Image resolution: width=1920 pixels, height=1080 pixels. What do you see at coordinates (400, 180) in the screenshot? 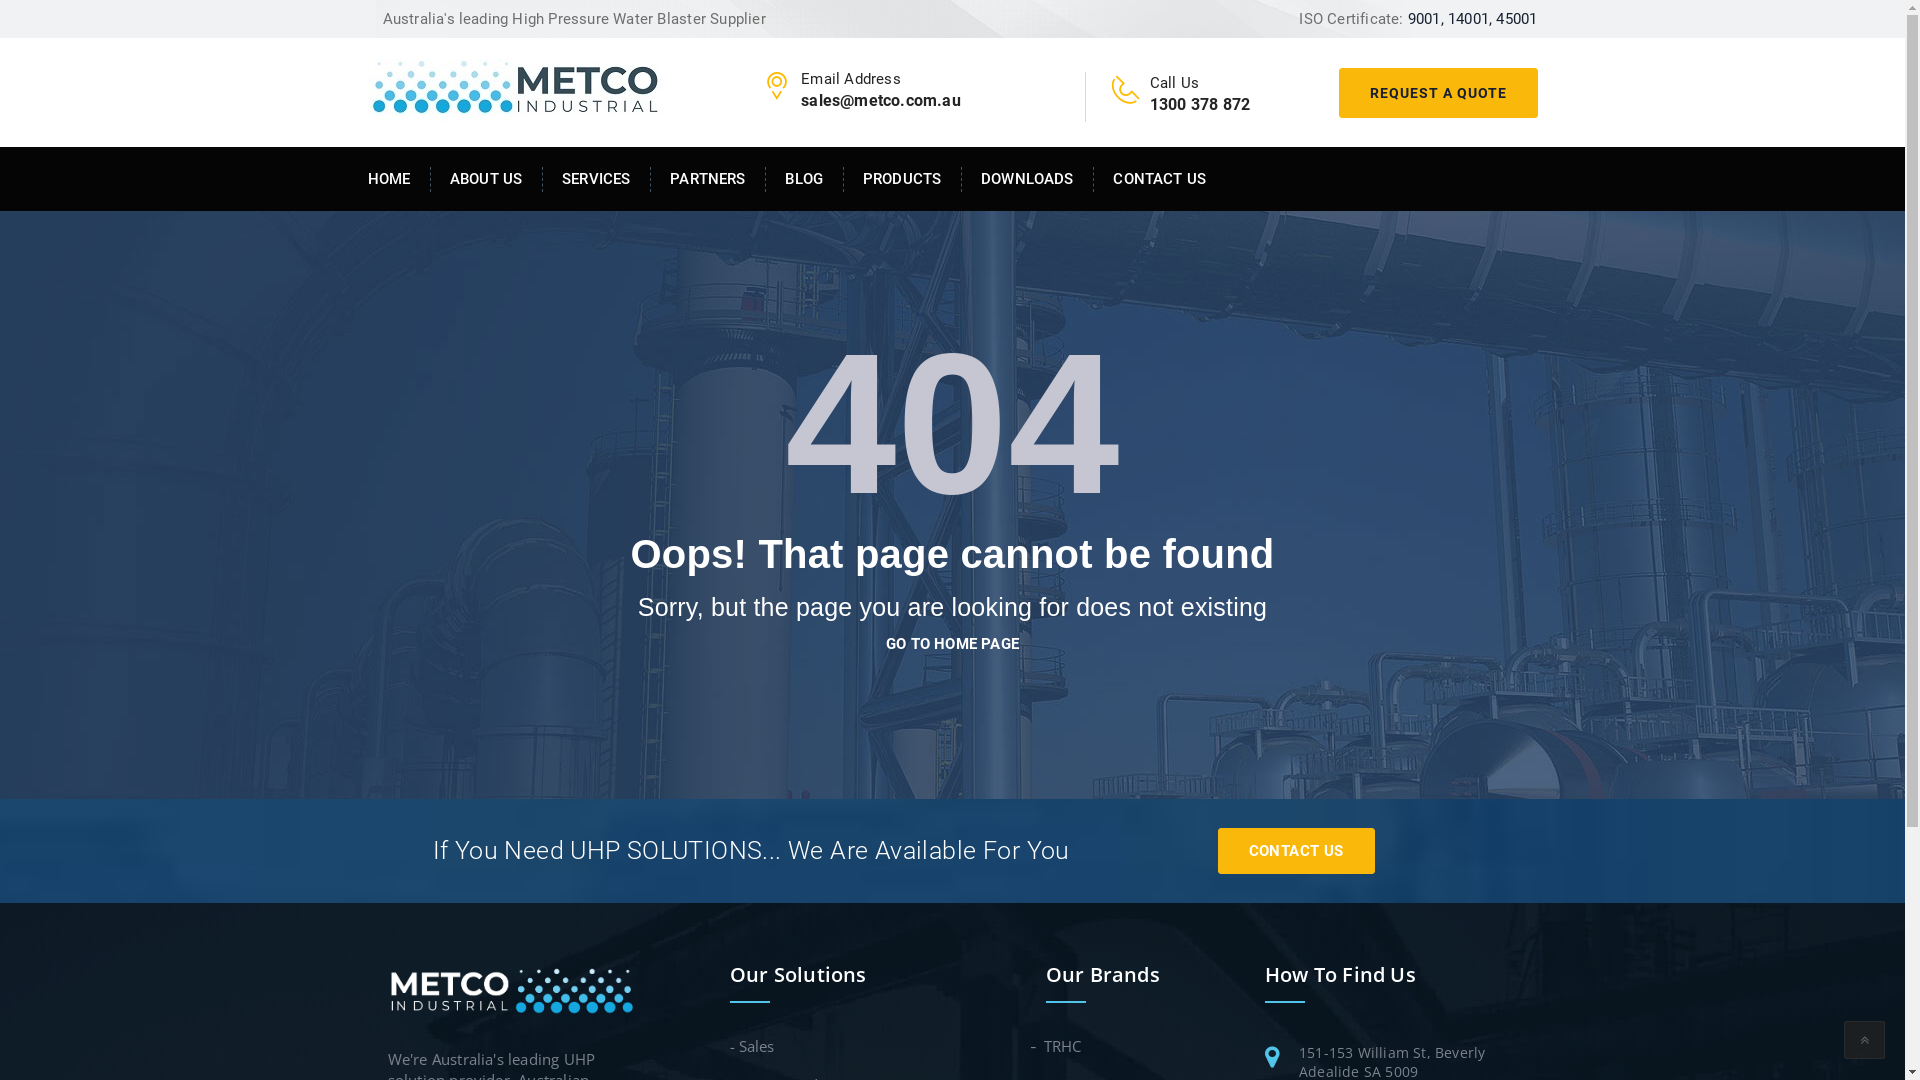
I see `HOME` at bounding box center [400, 180].